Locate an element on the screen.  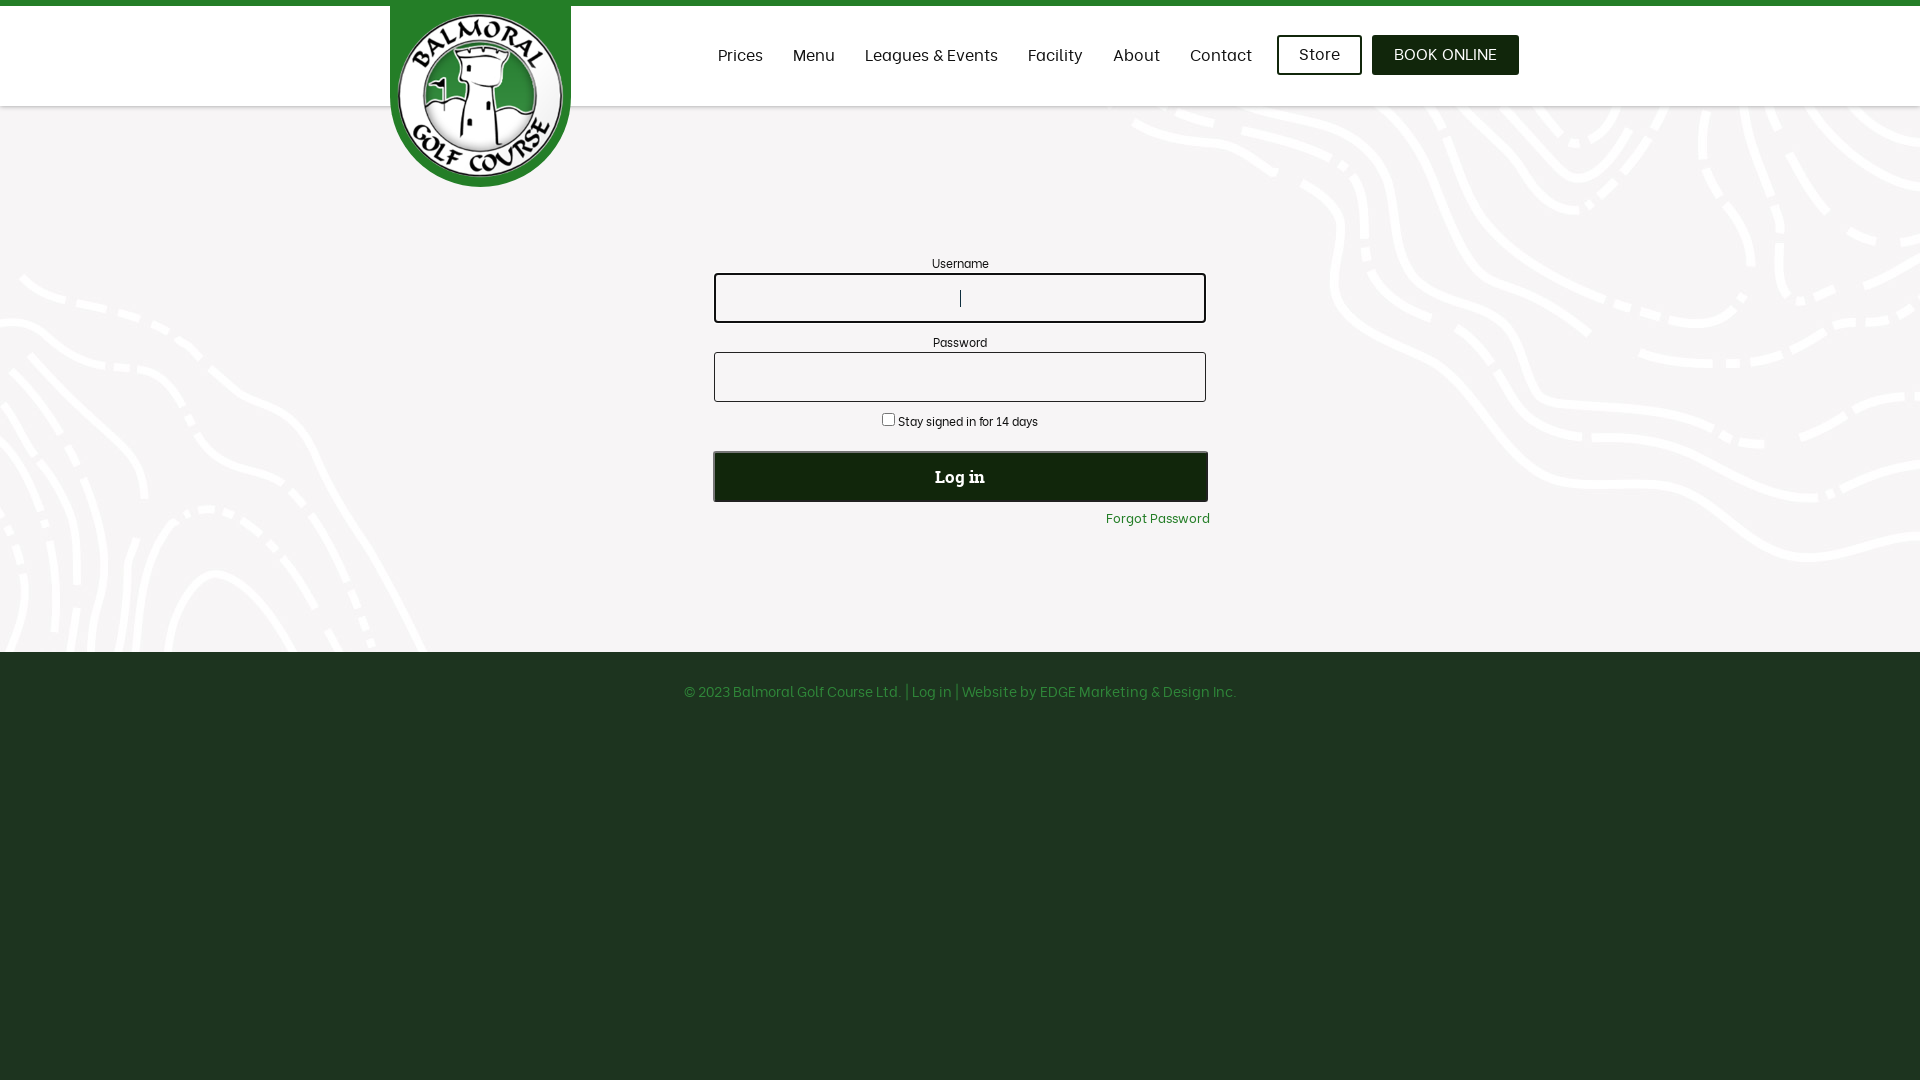
Menu is located at coordinates (814, 56).